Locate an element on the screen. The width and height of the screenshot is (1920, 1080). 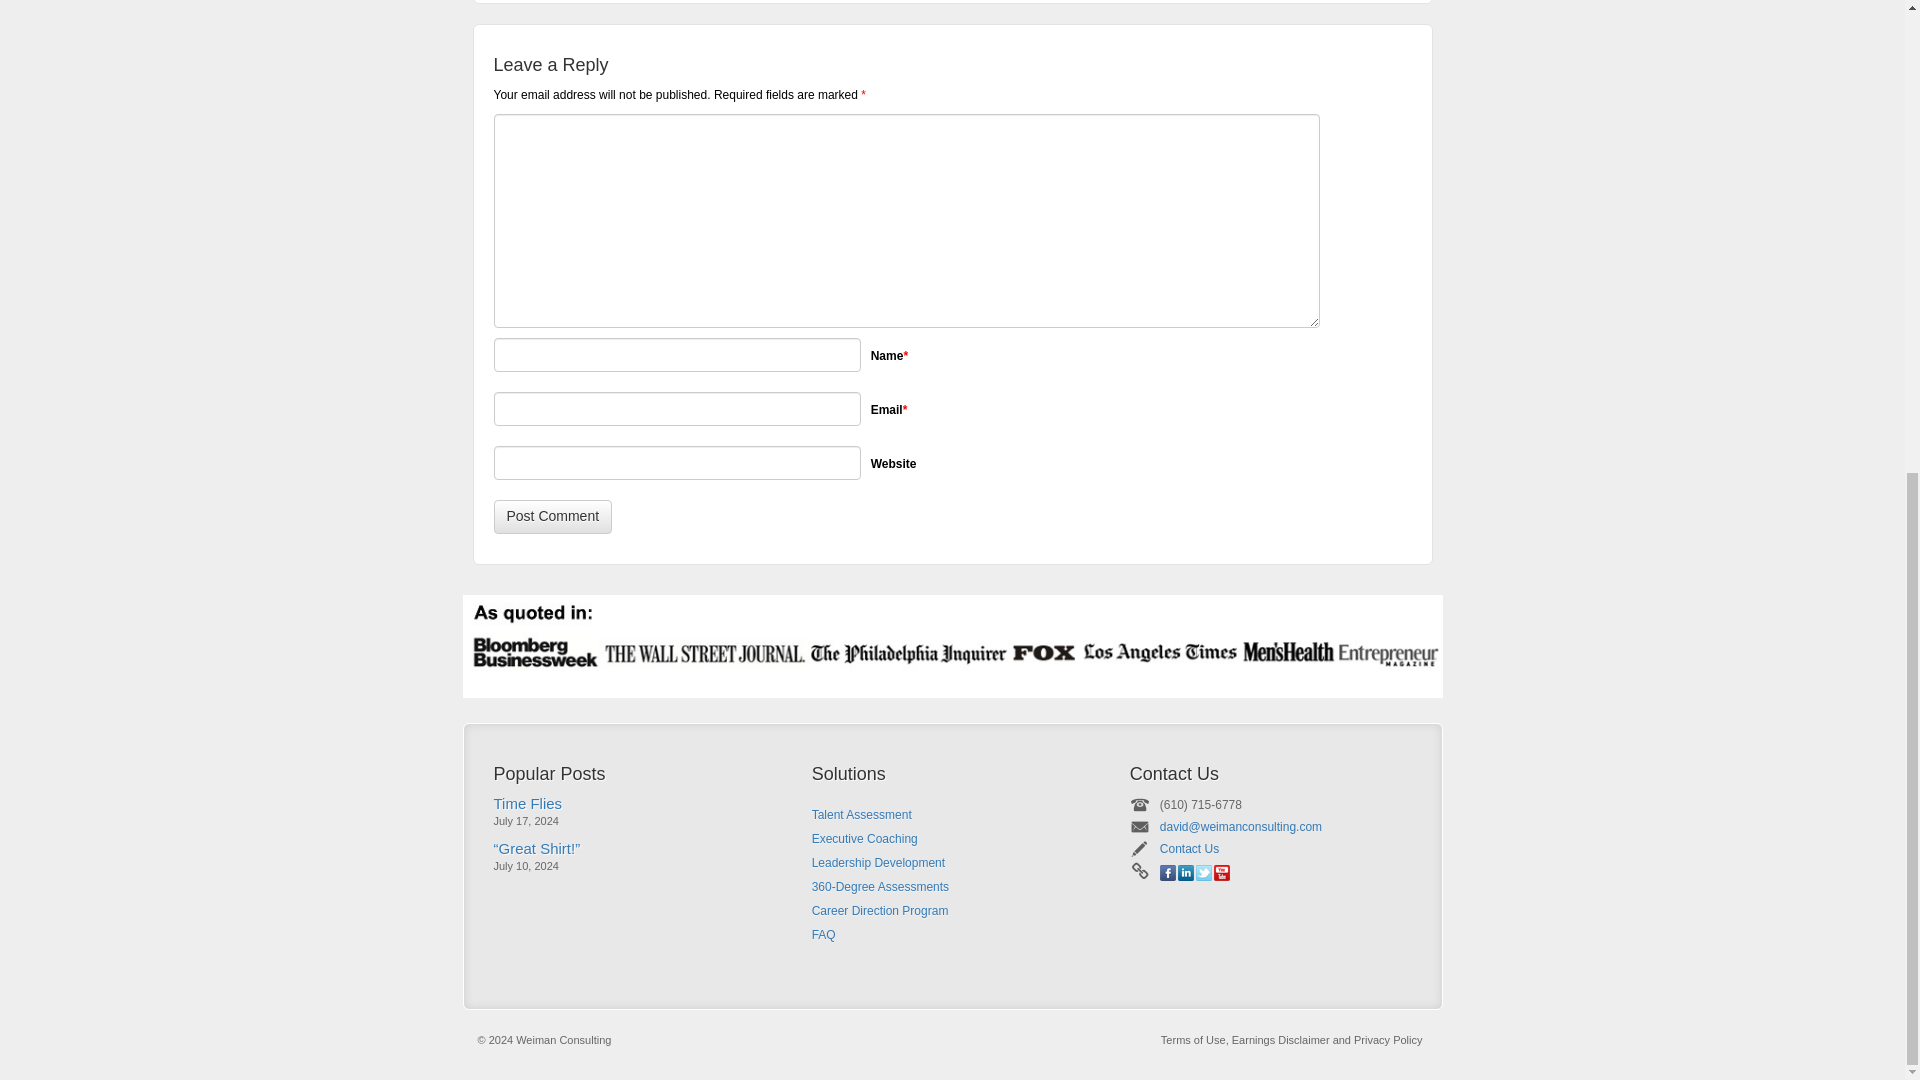
Twitter is located at coordinates (1204, 873).